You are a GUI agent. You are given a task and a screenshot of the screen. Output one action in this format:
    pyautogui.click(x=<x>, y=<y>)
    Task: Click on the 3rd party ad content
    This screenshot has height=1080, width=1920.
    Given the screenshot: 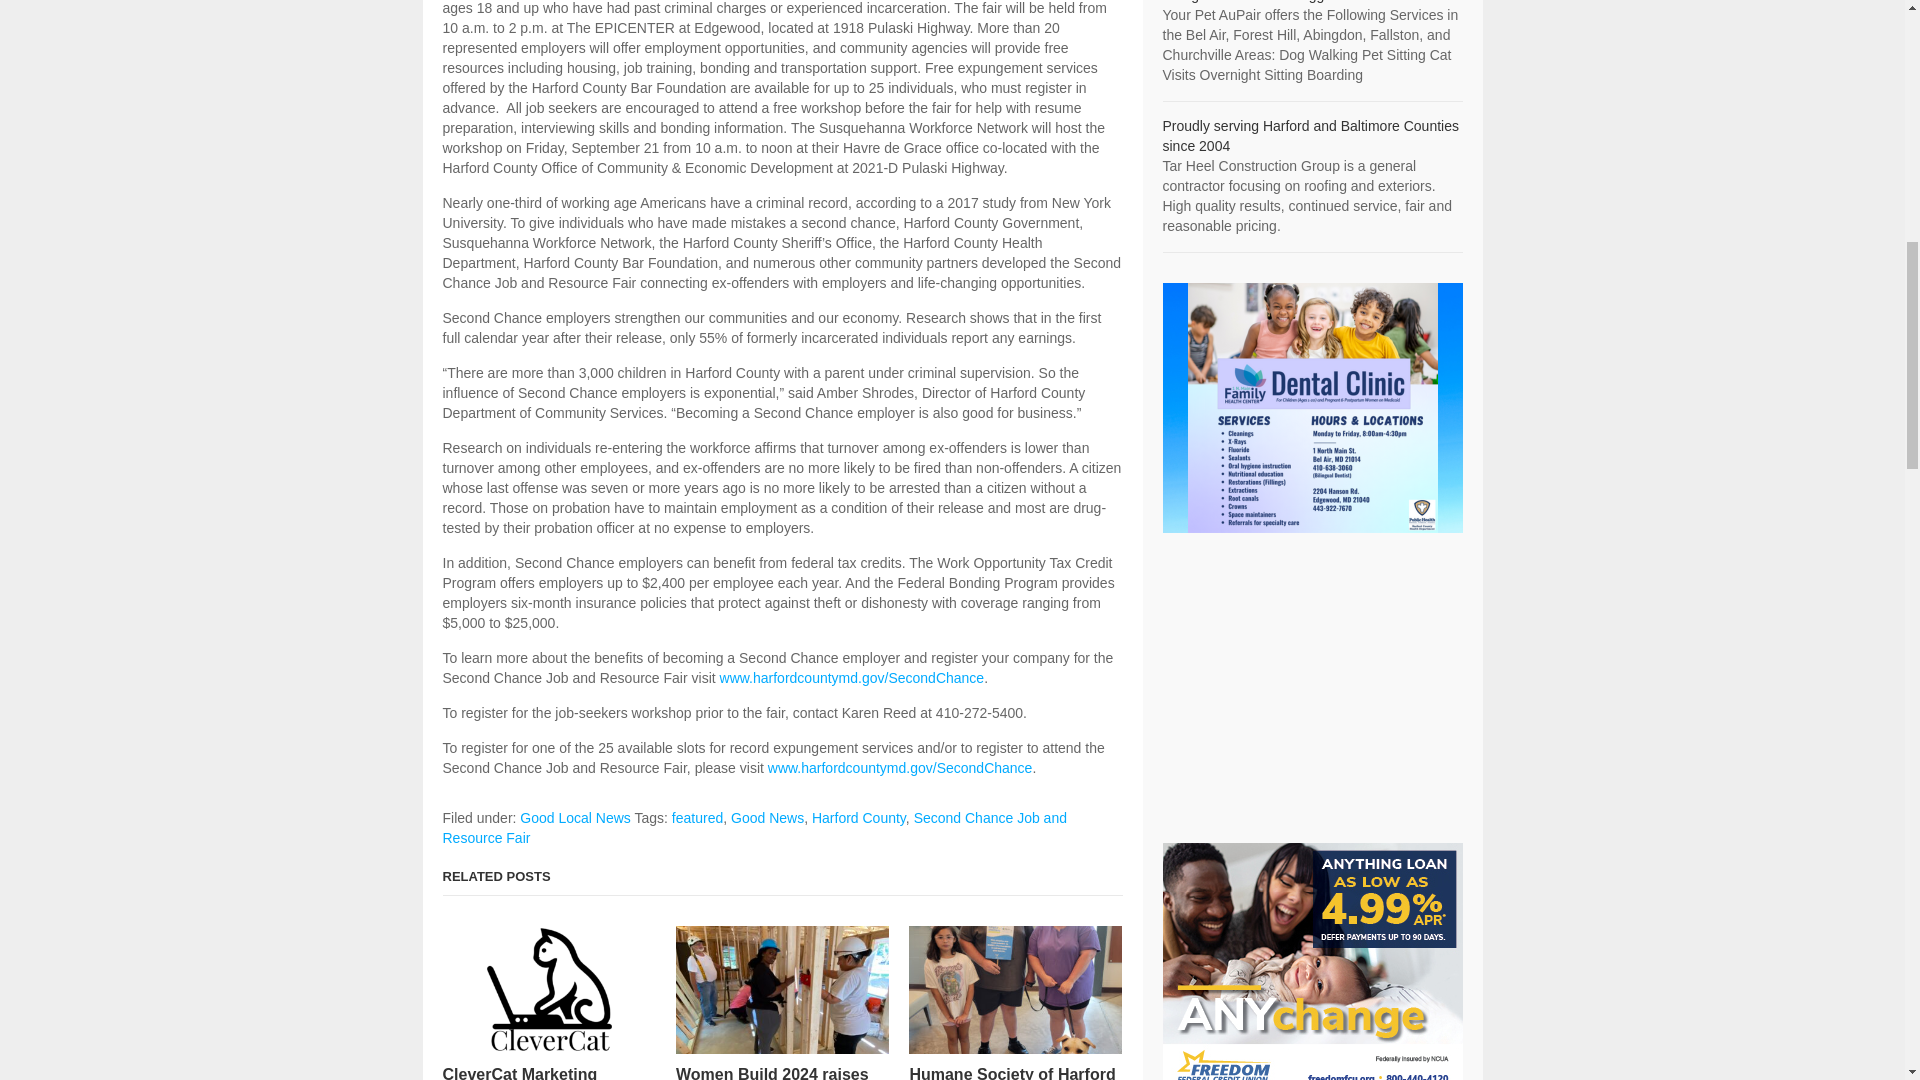 What is the action you would take?
    pyautogui.click(x=1311, y=688)
    